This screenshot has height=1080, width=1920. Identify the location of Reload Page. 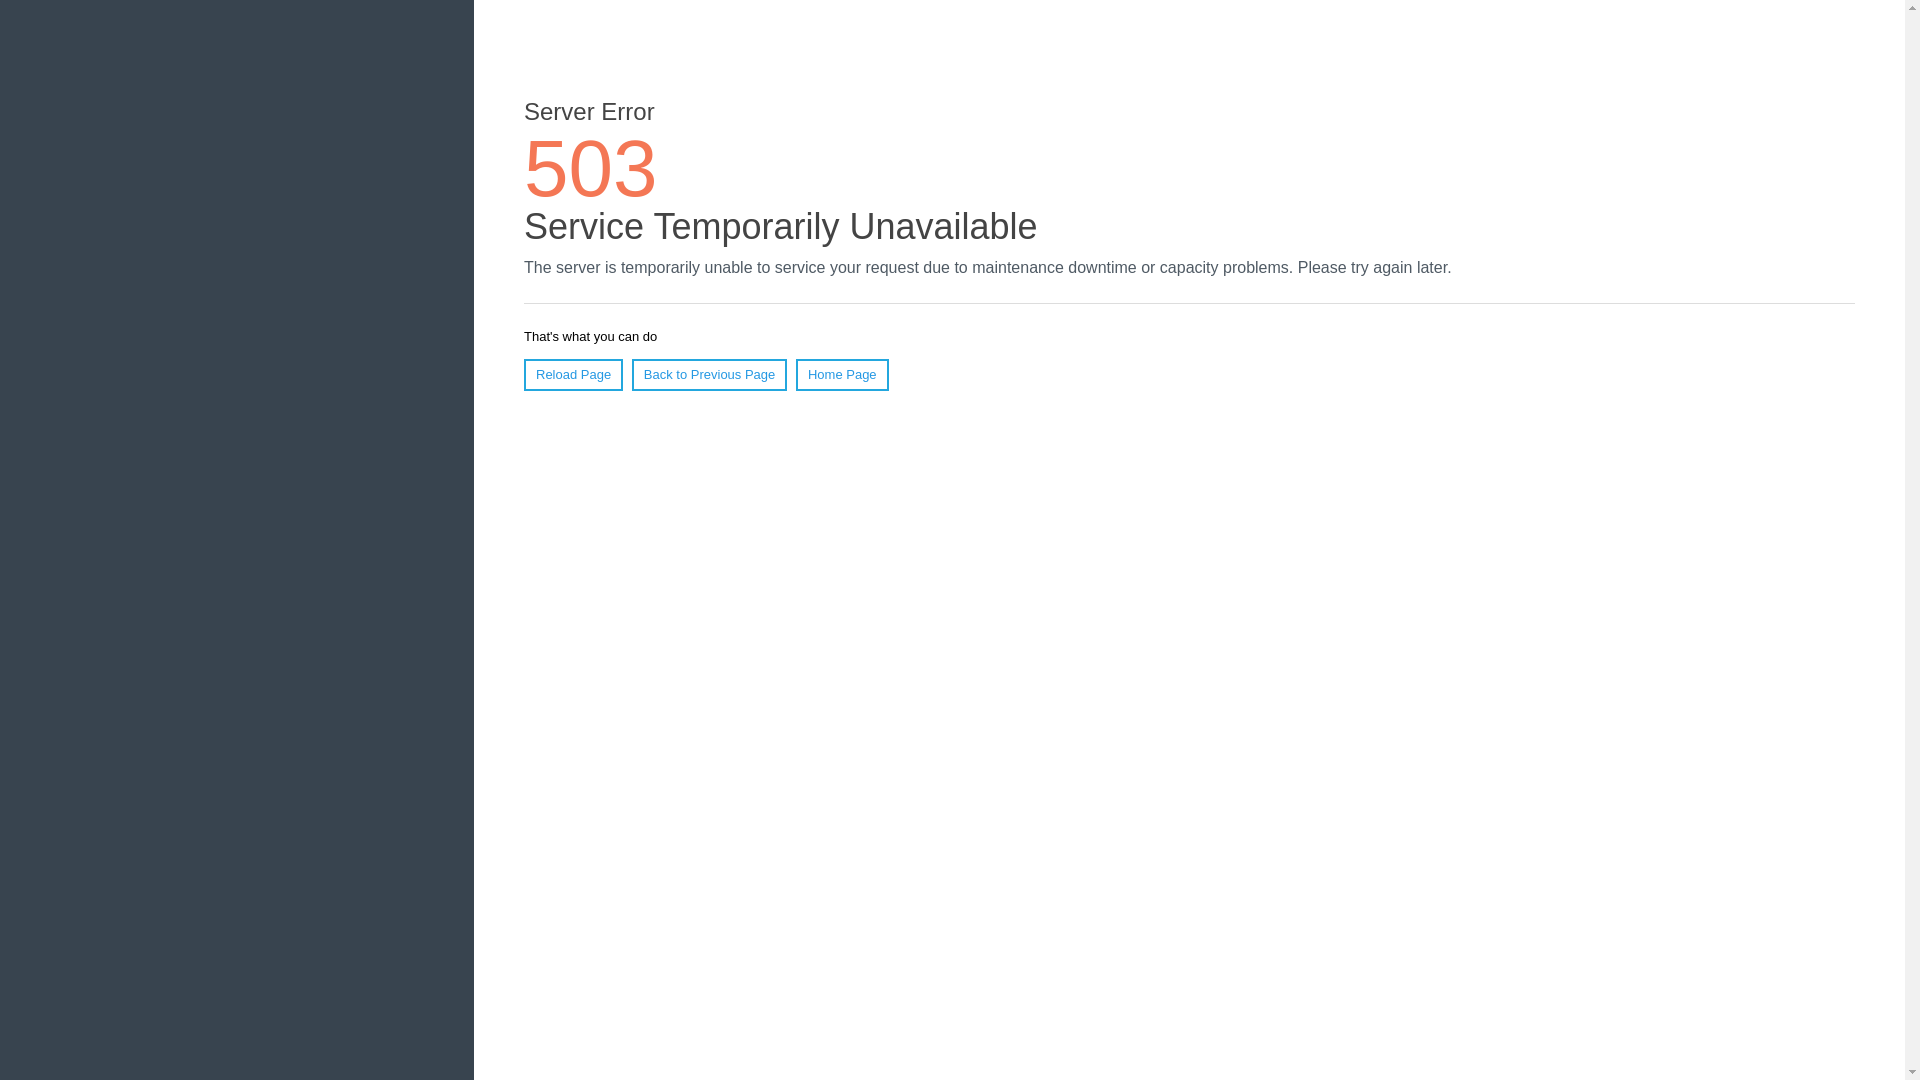
(573, 374).